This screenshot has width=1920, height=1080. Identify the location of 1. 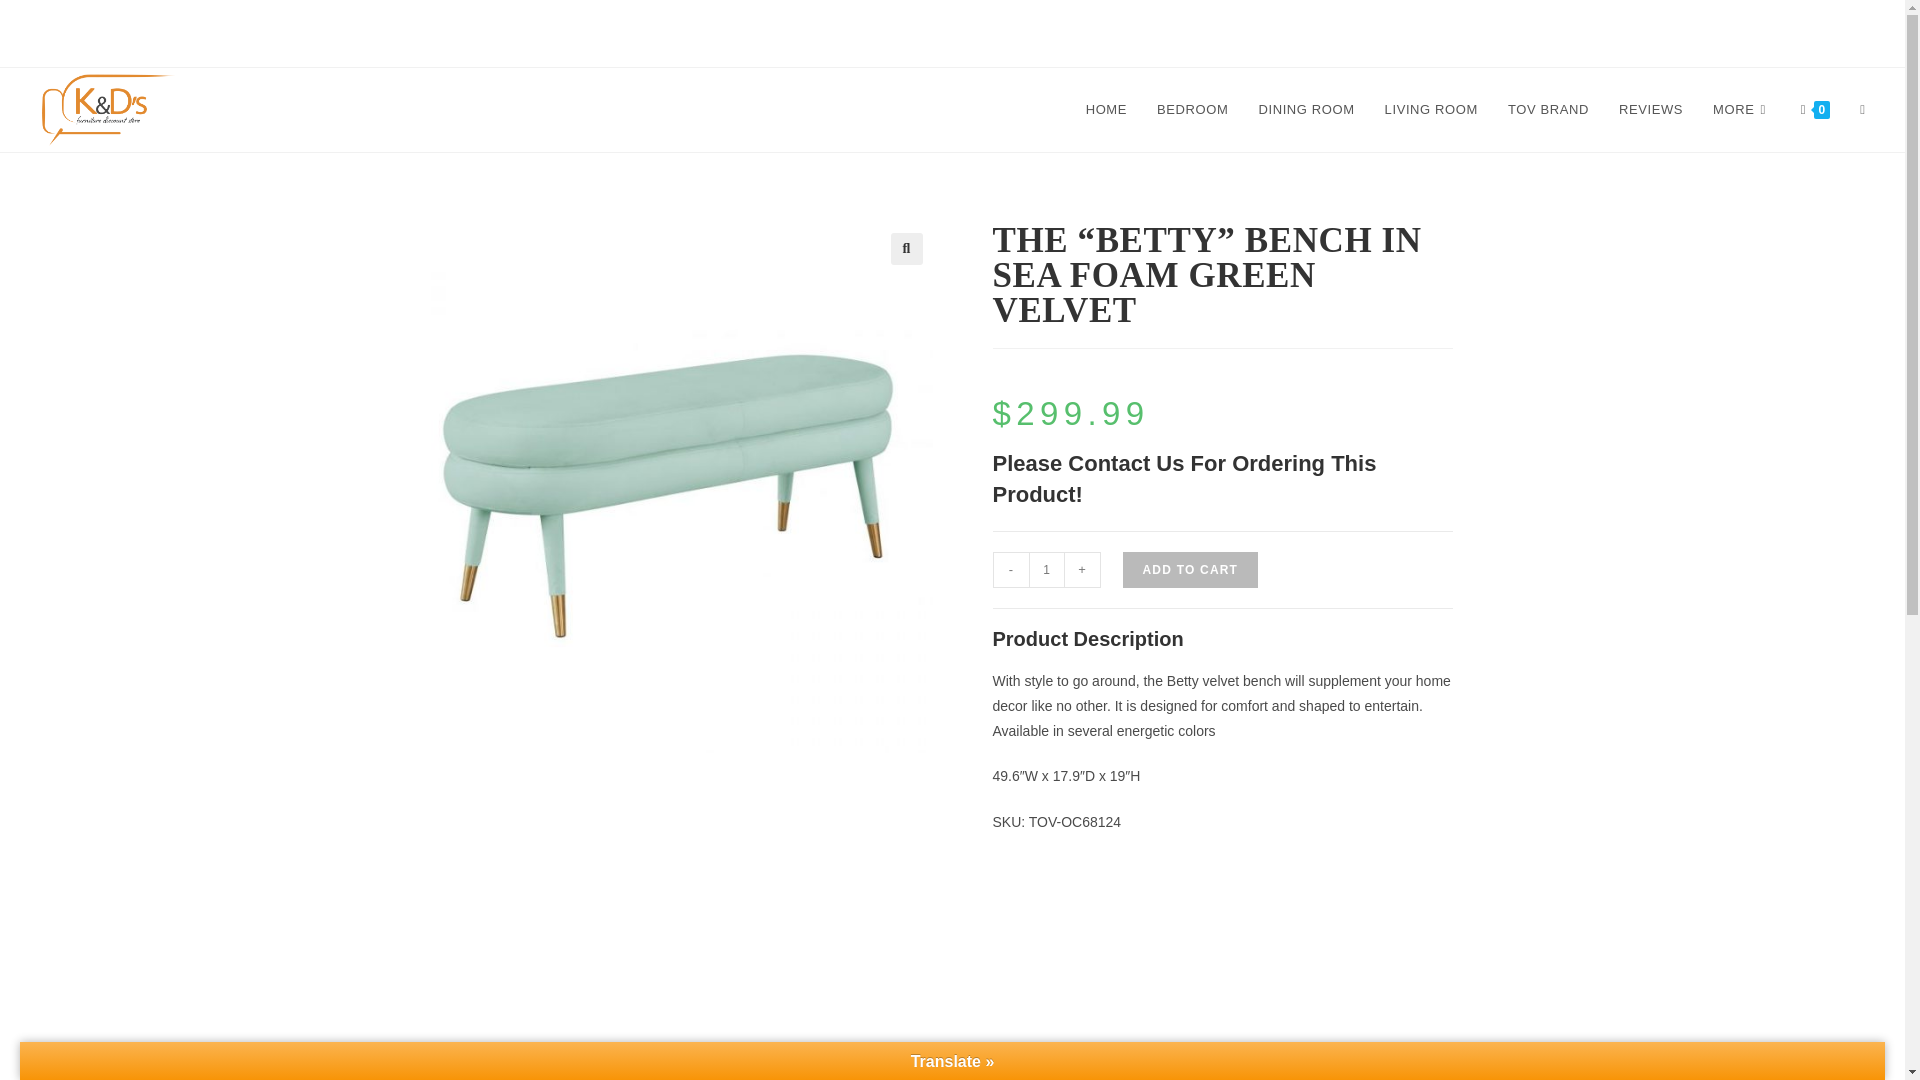
(1045, 569).